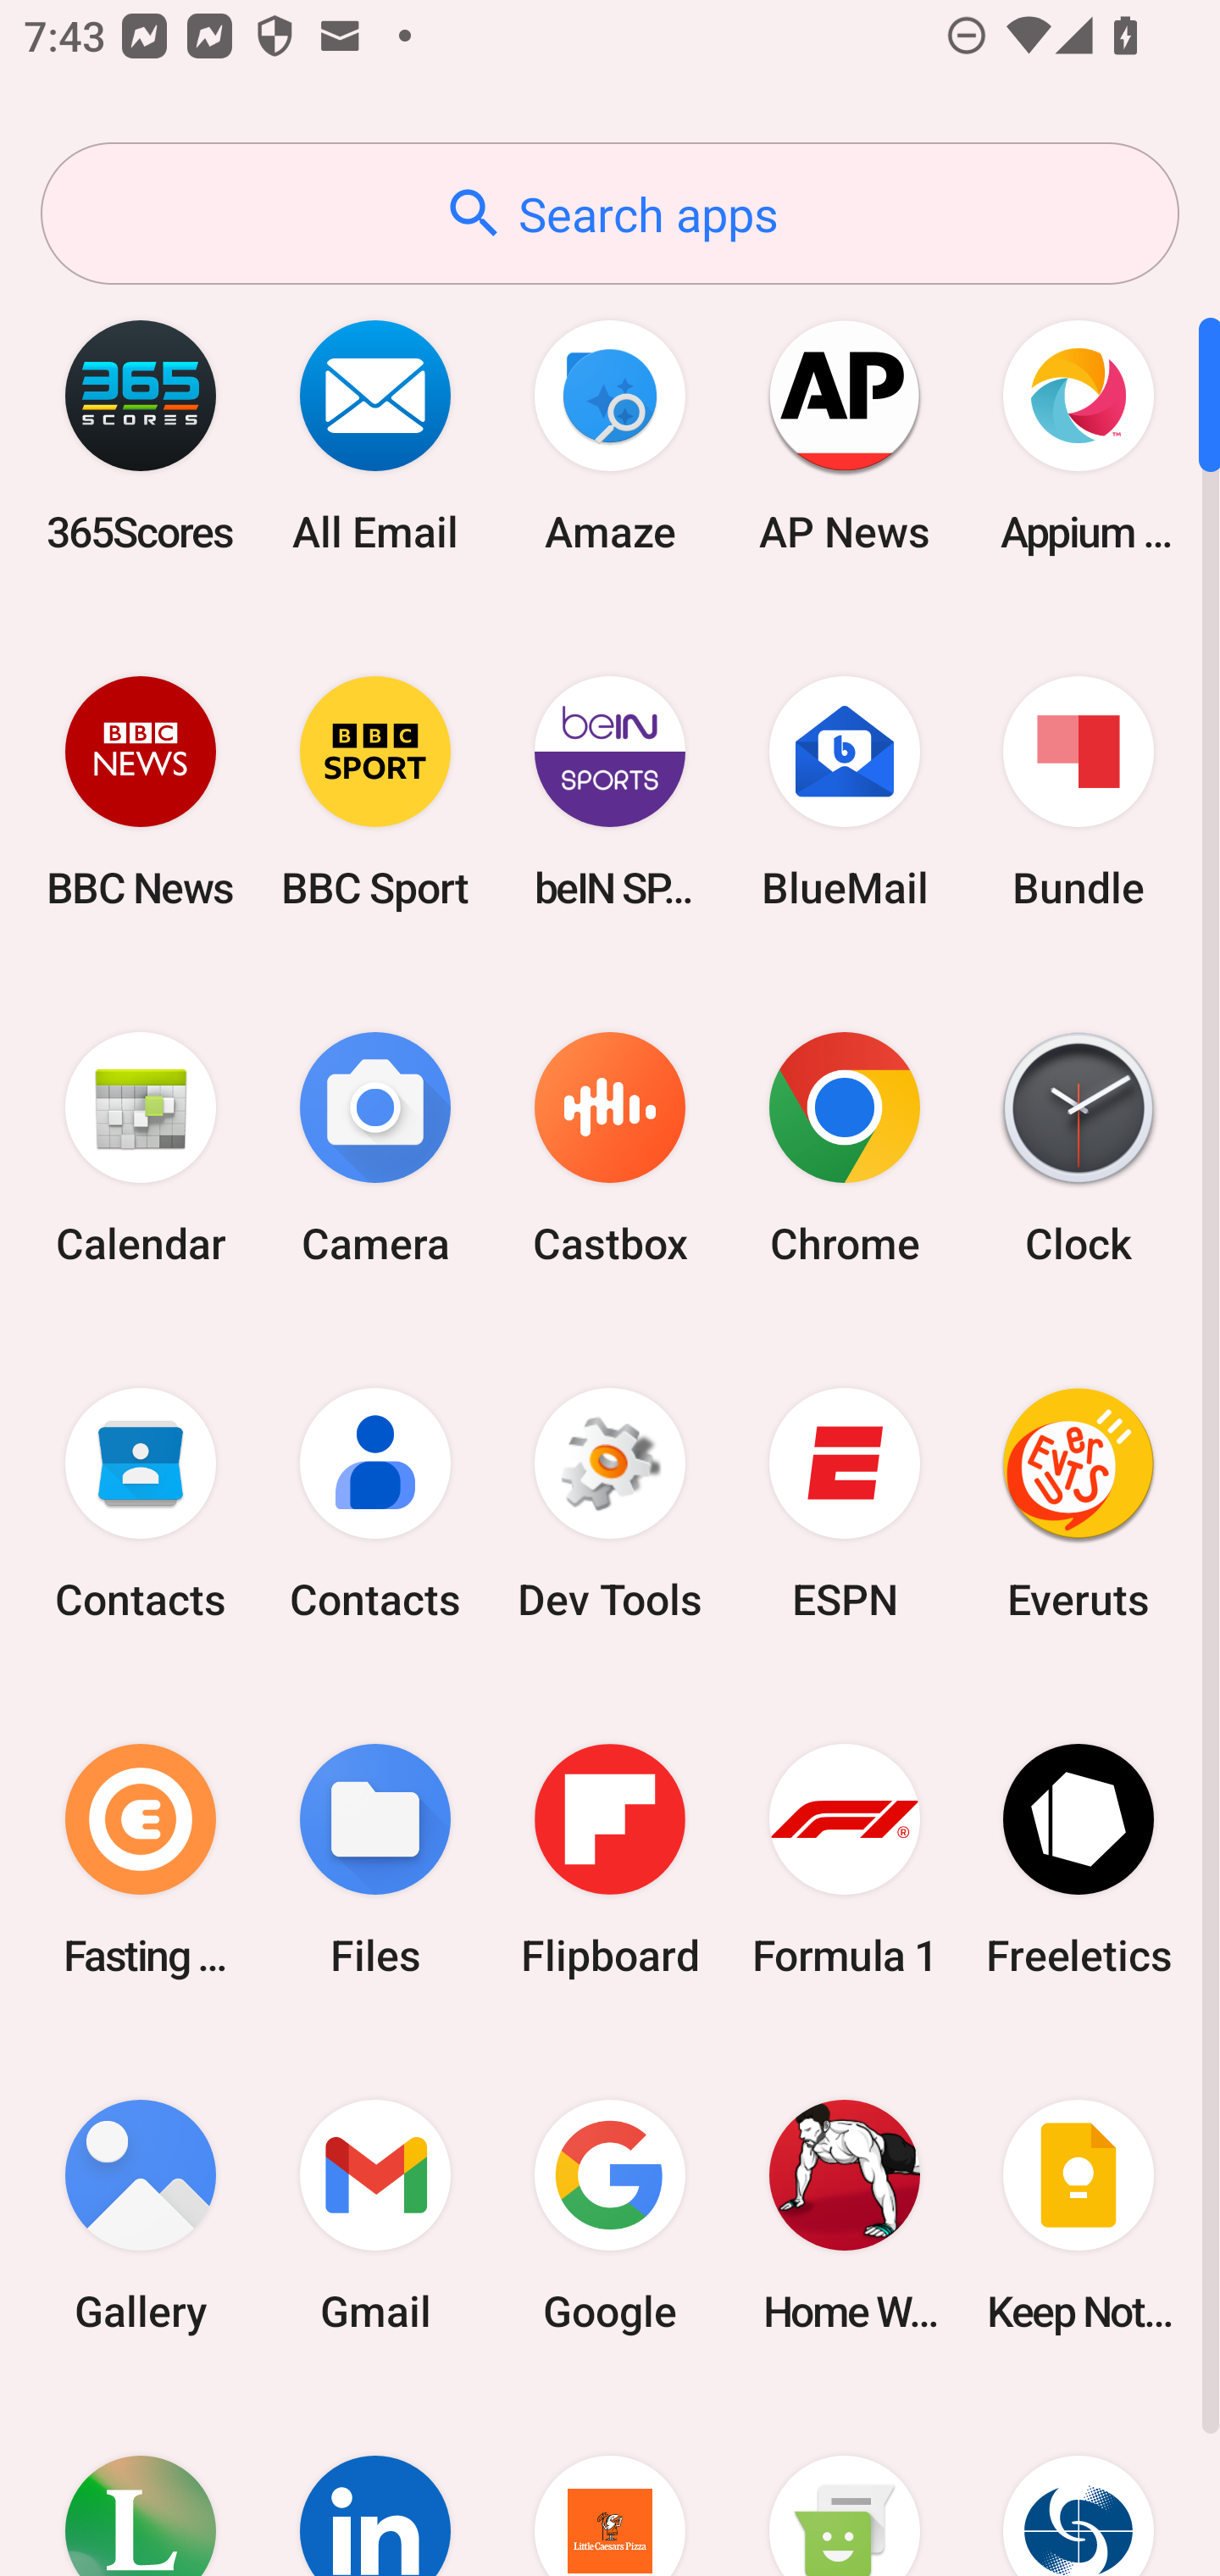 The height and width of the screenshot is (2576, 1220). What do you see at coordinates (375, 1149) in the screenshot?
I see `Camera` at bounding box center [375, 1149].